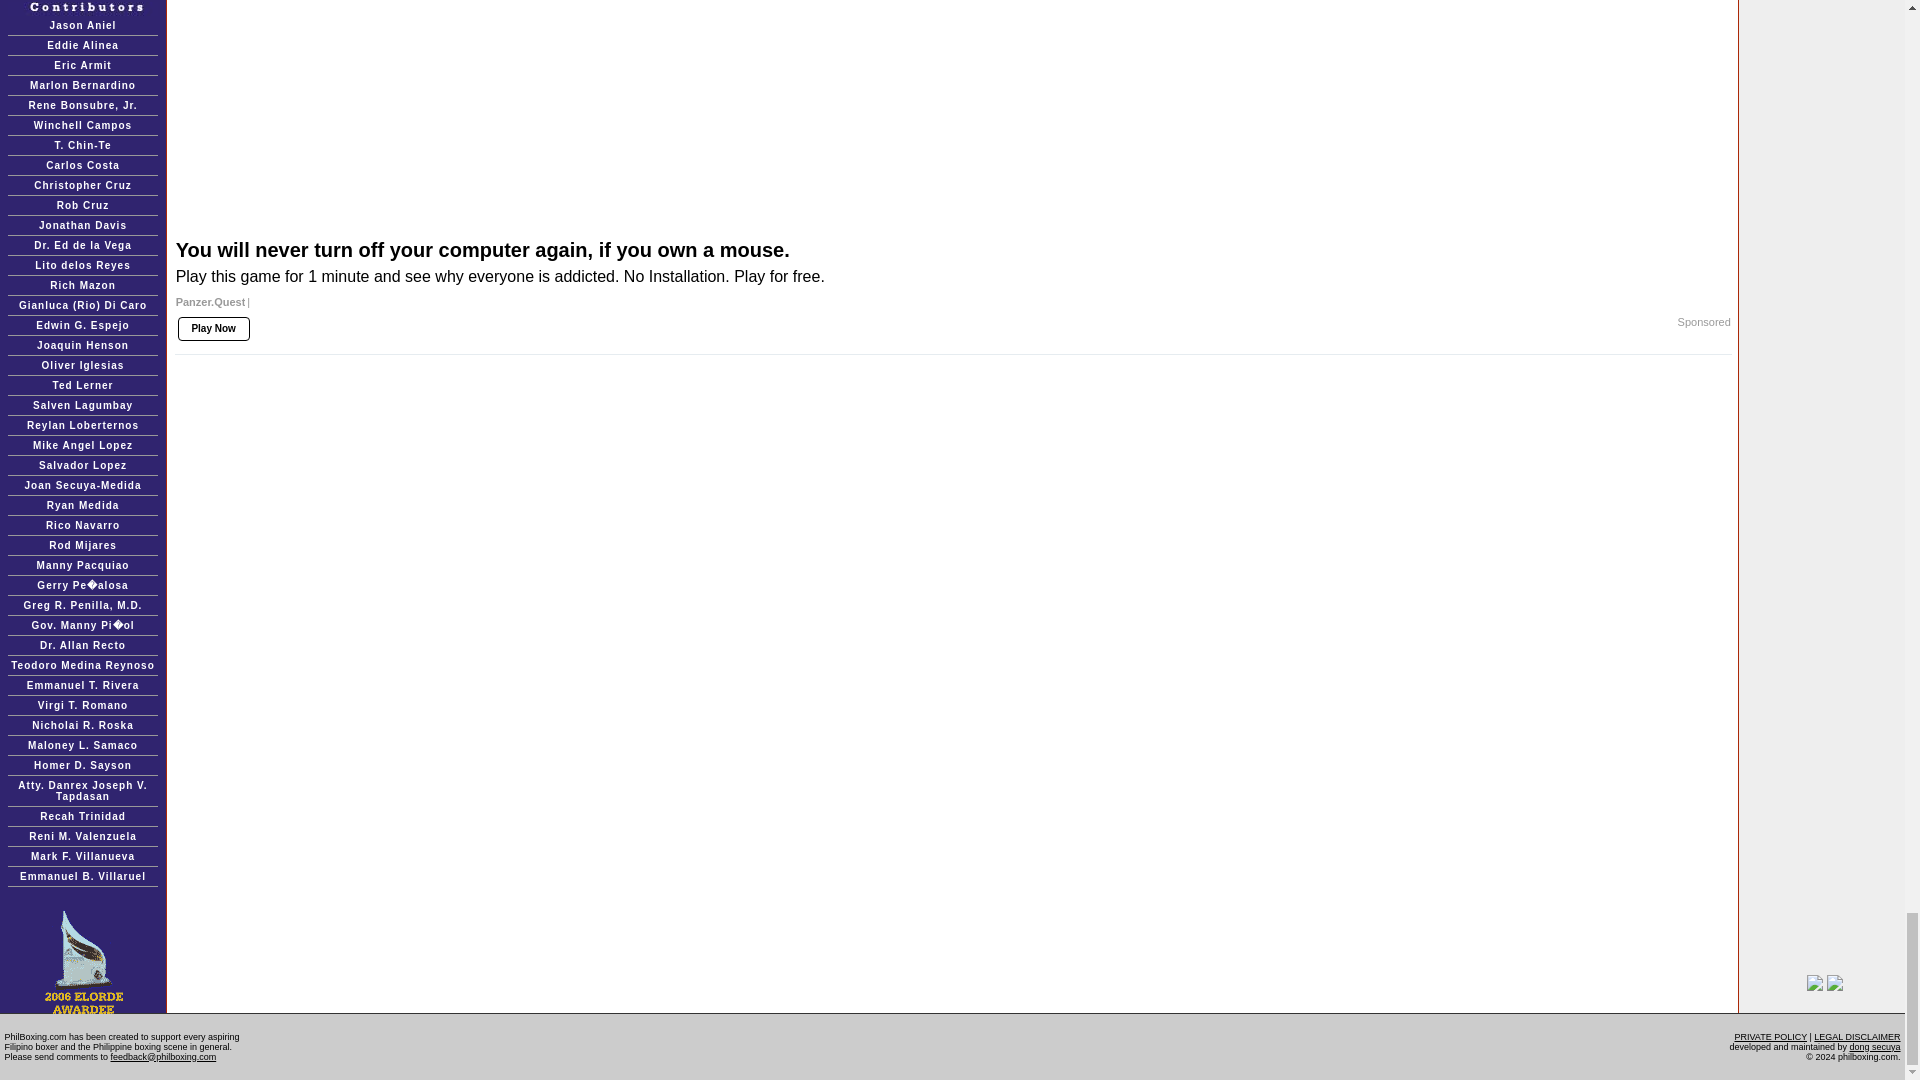 The width and height of the screenshot is (1920, 1080). I want to click on Reylan Loberternos, so click(82, 425).